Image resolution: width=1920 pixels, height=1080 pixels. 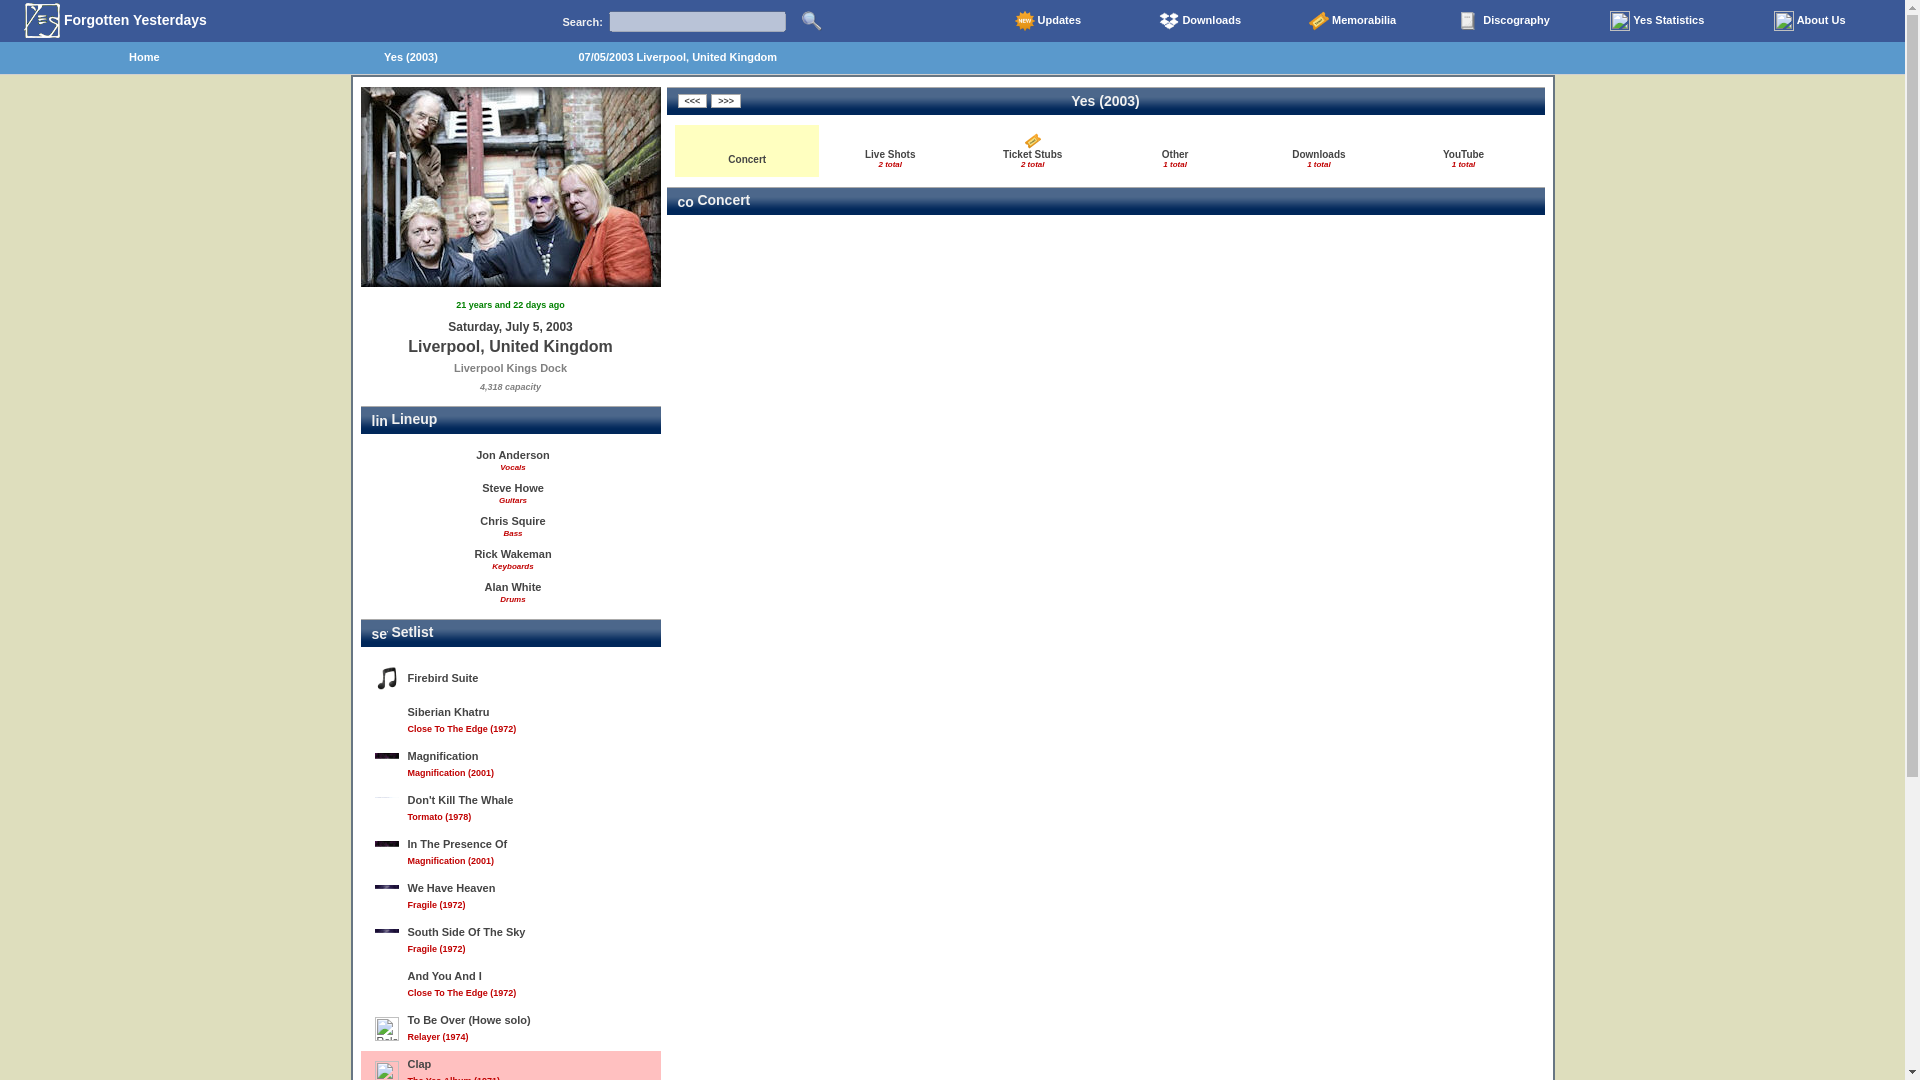 What do you see at coordinates (746, 150) in the screenshot?
I see ` About Us` at bounding box center [746, 150].